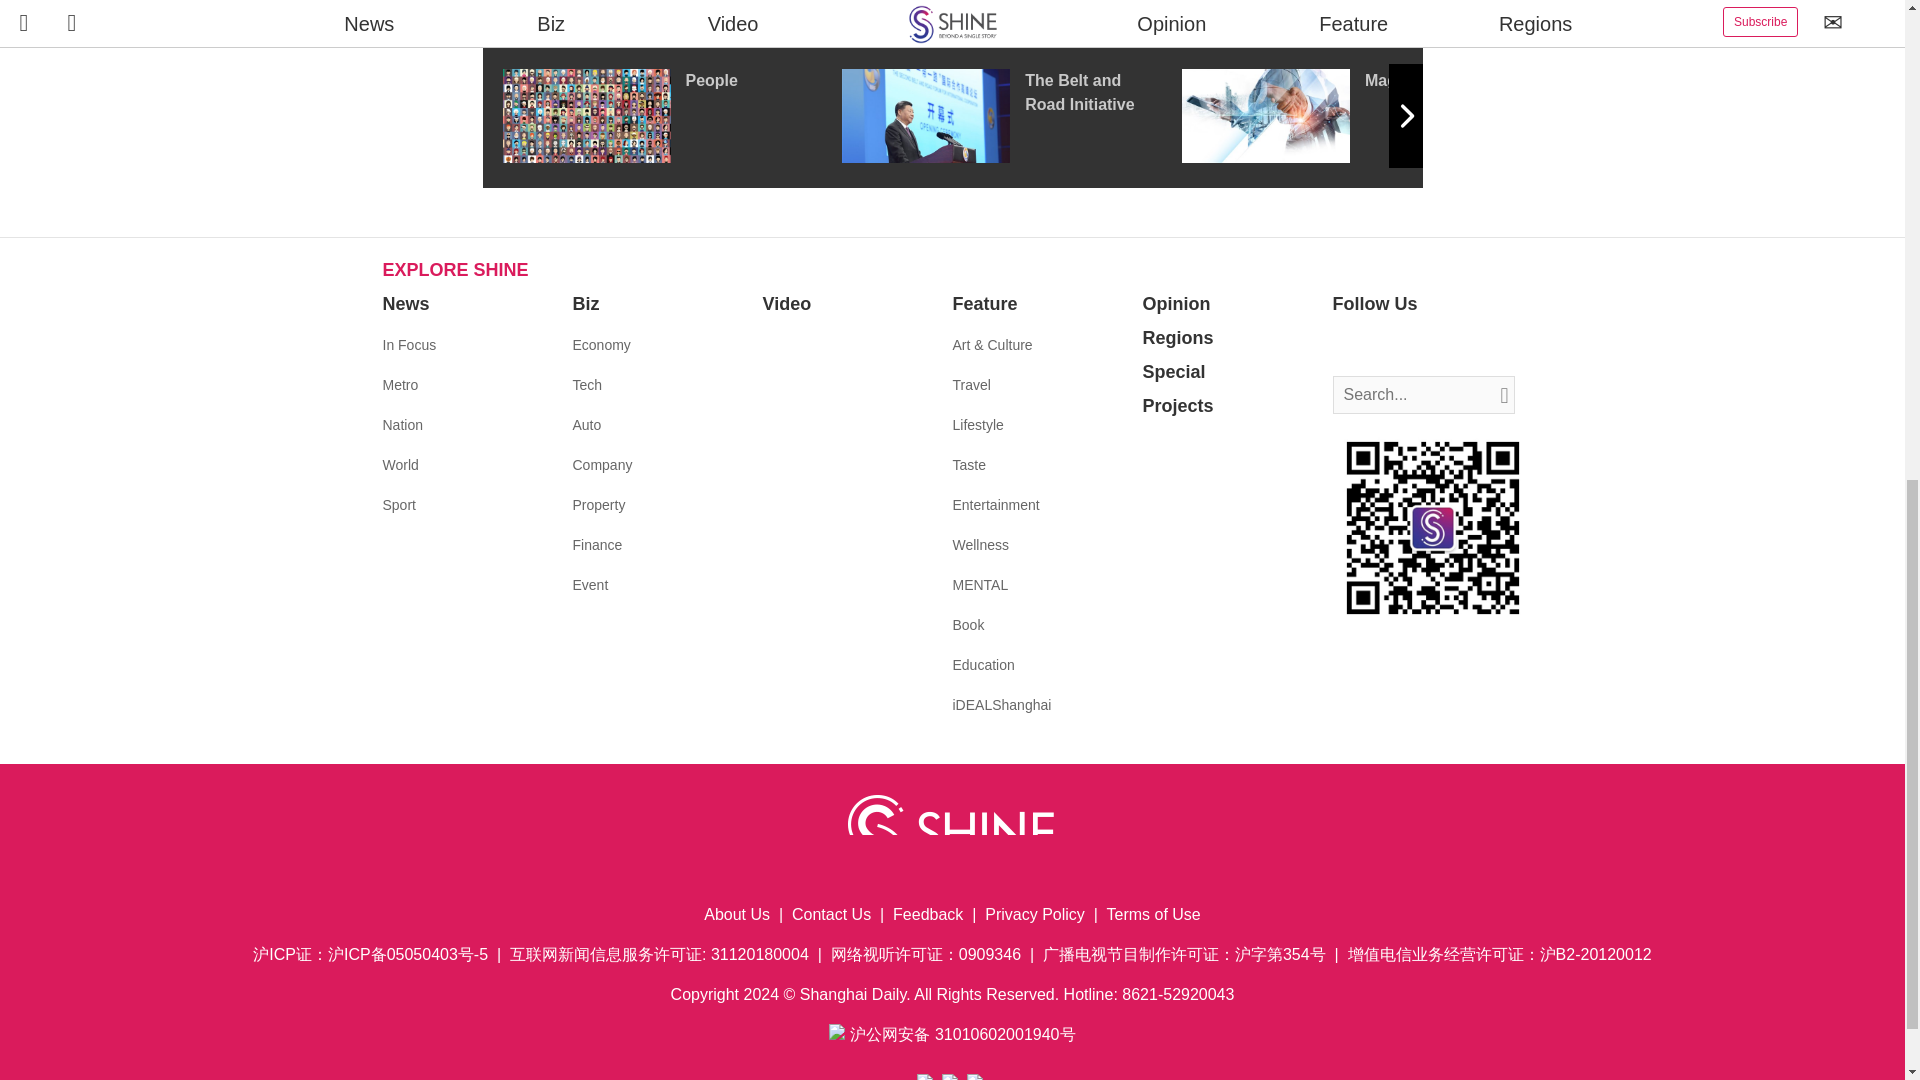  What do you see at coordinates (1438, 345) in the screenshot?
I see `Follow us on Youtube` at bounding box center [1438, 345].